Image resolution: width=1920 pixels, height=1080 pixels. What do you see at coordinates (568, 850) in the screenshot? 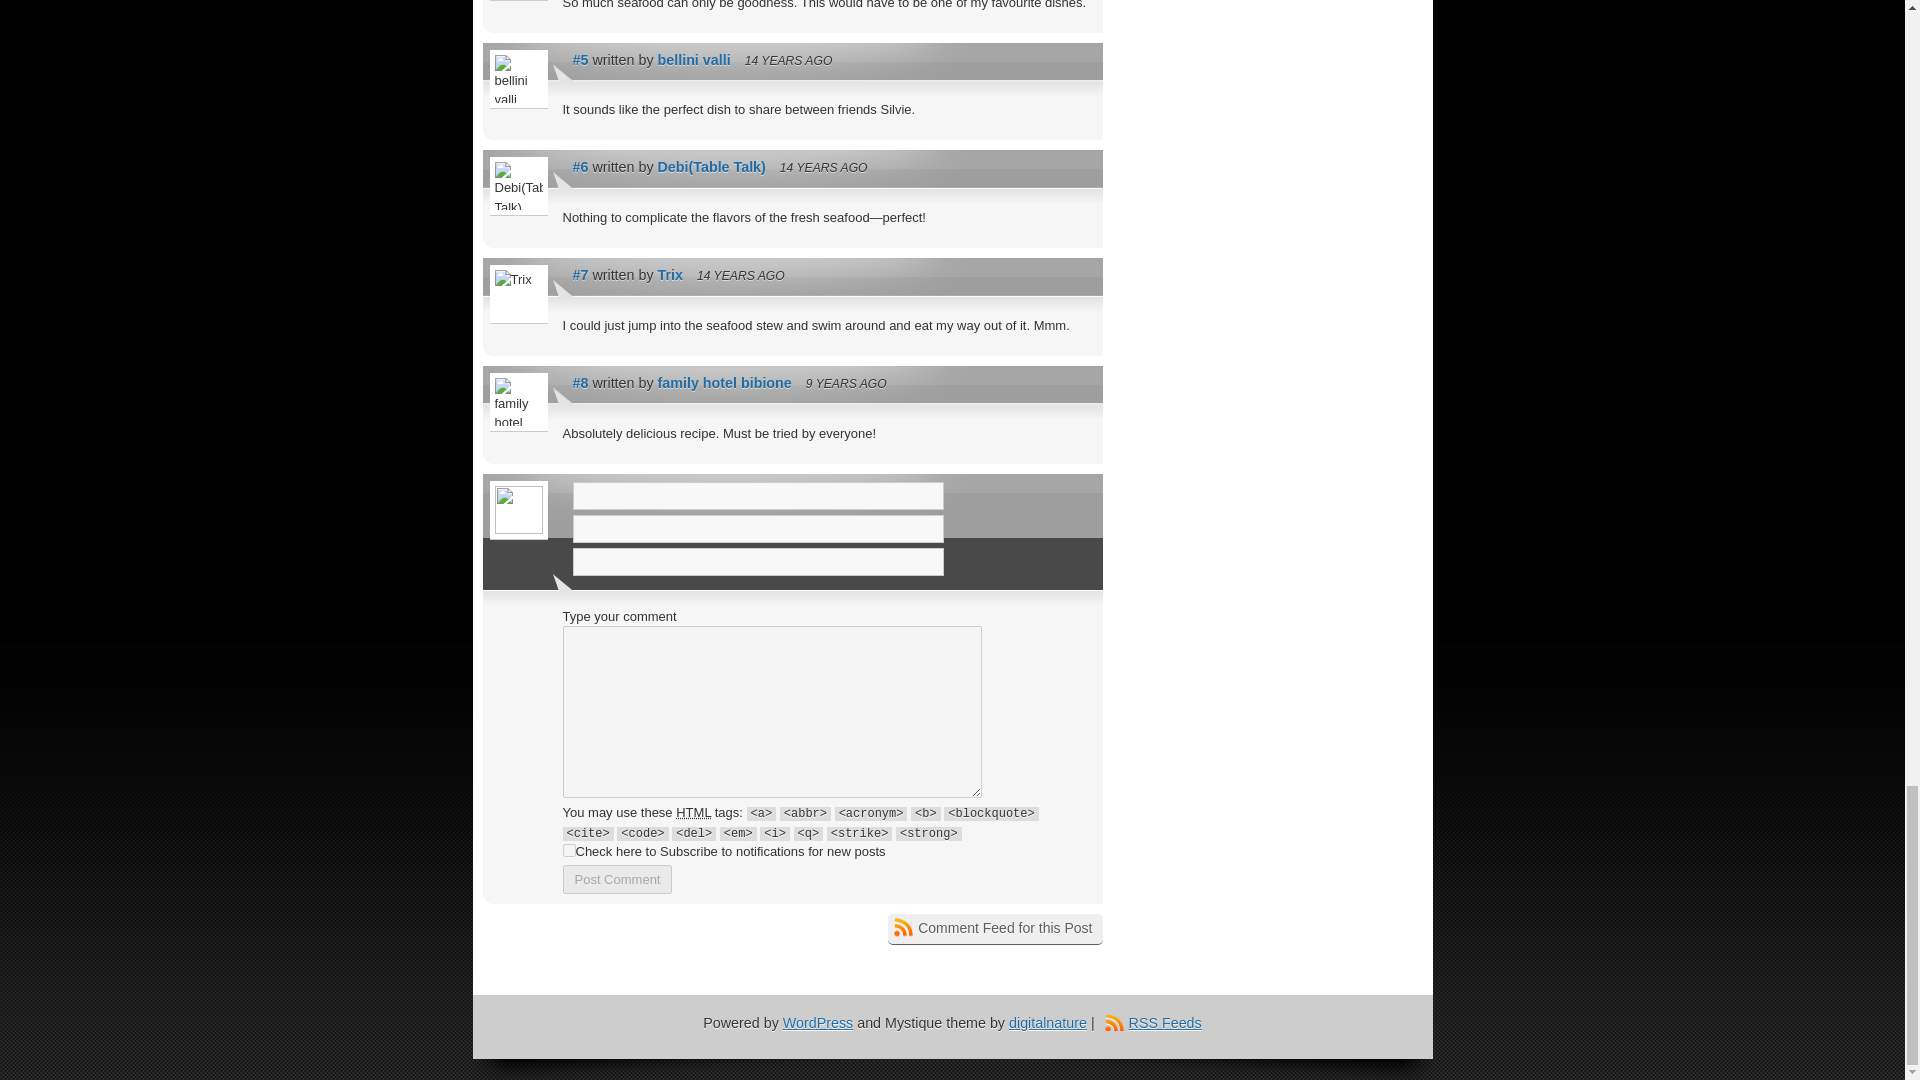
I see `1` at bounding box center [568, 850].